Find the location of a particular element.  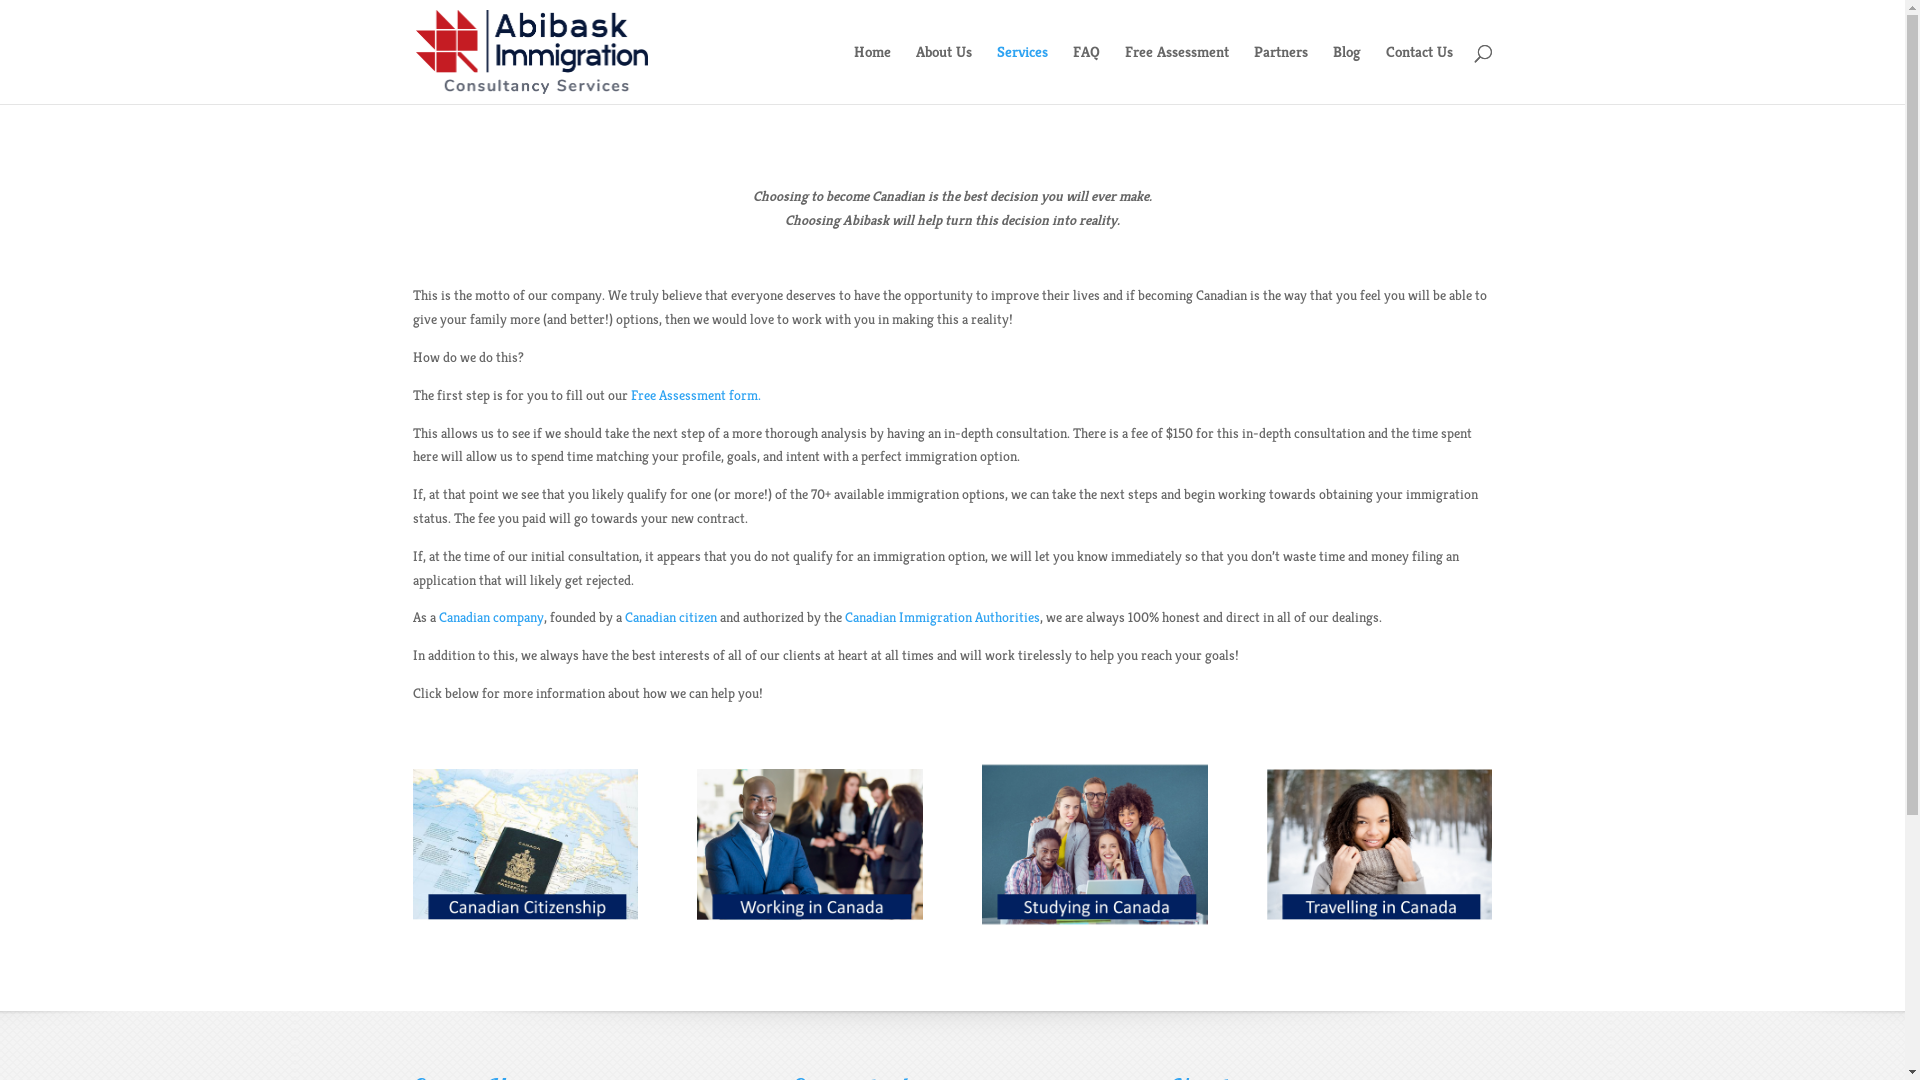

FAQ is located at coordinates (1086, 74).